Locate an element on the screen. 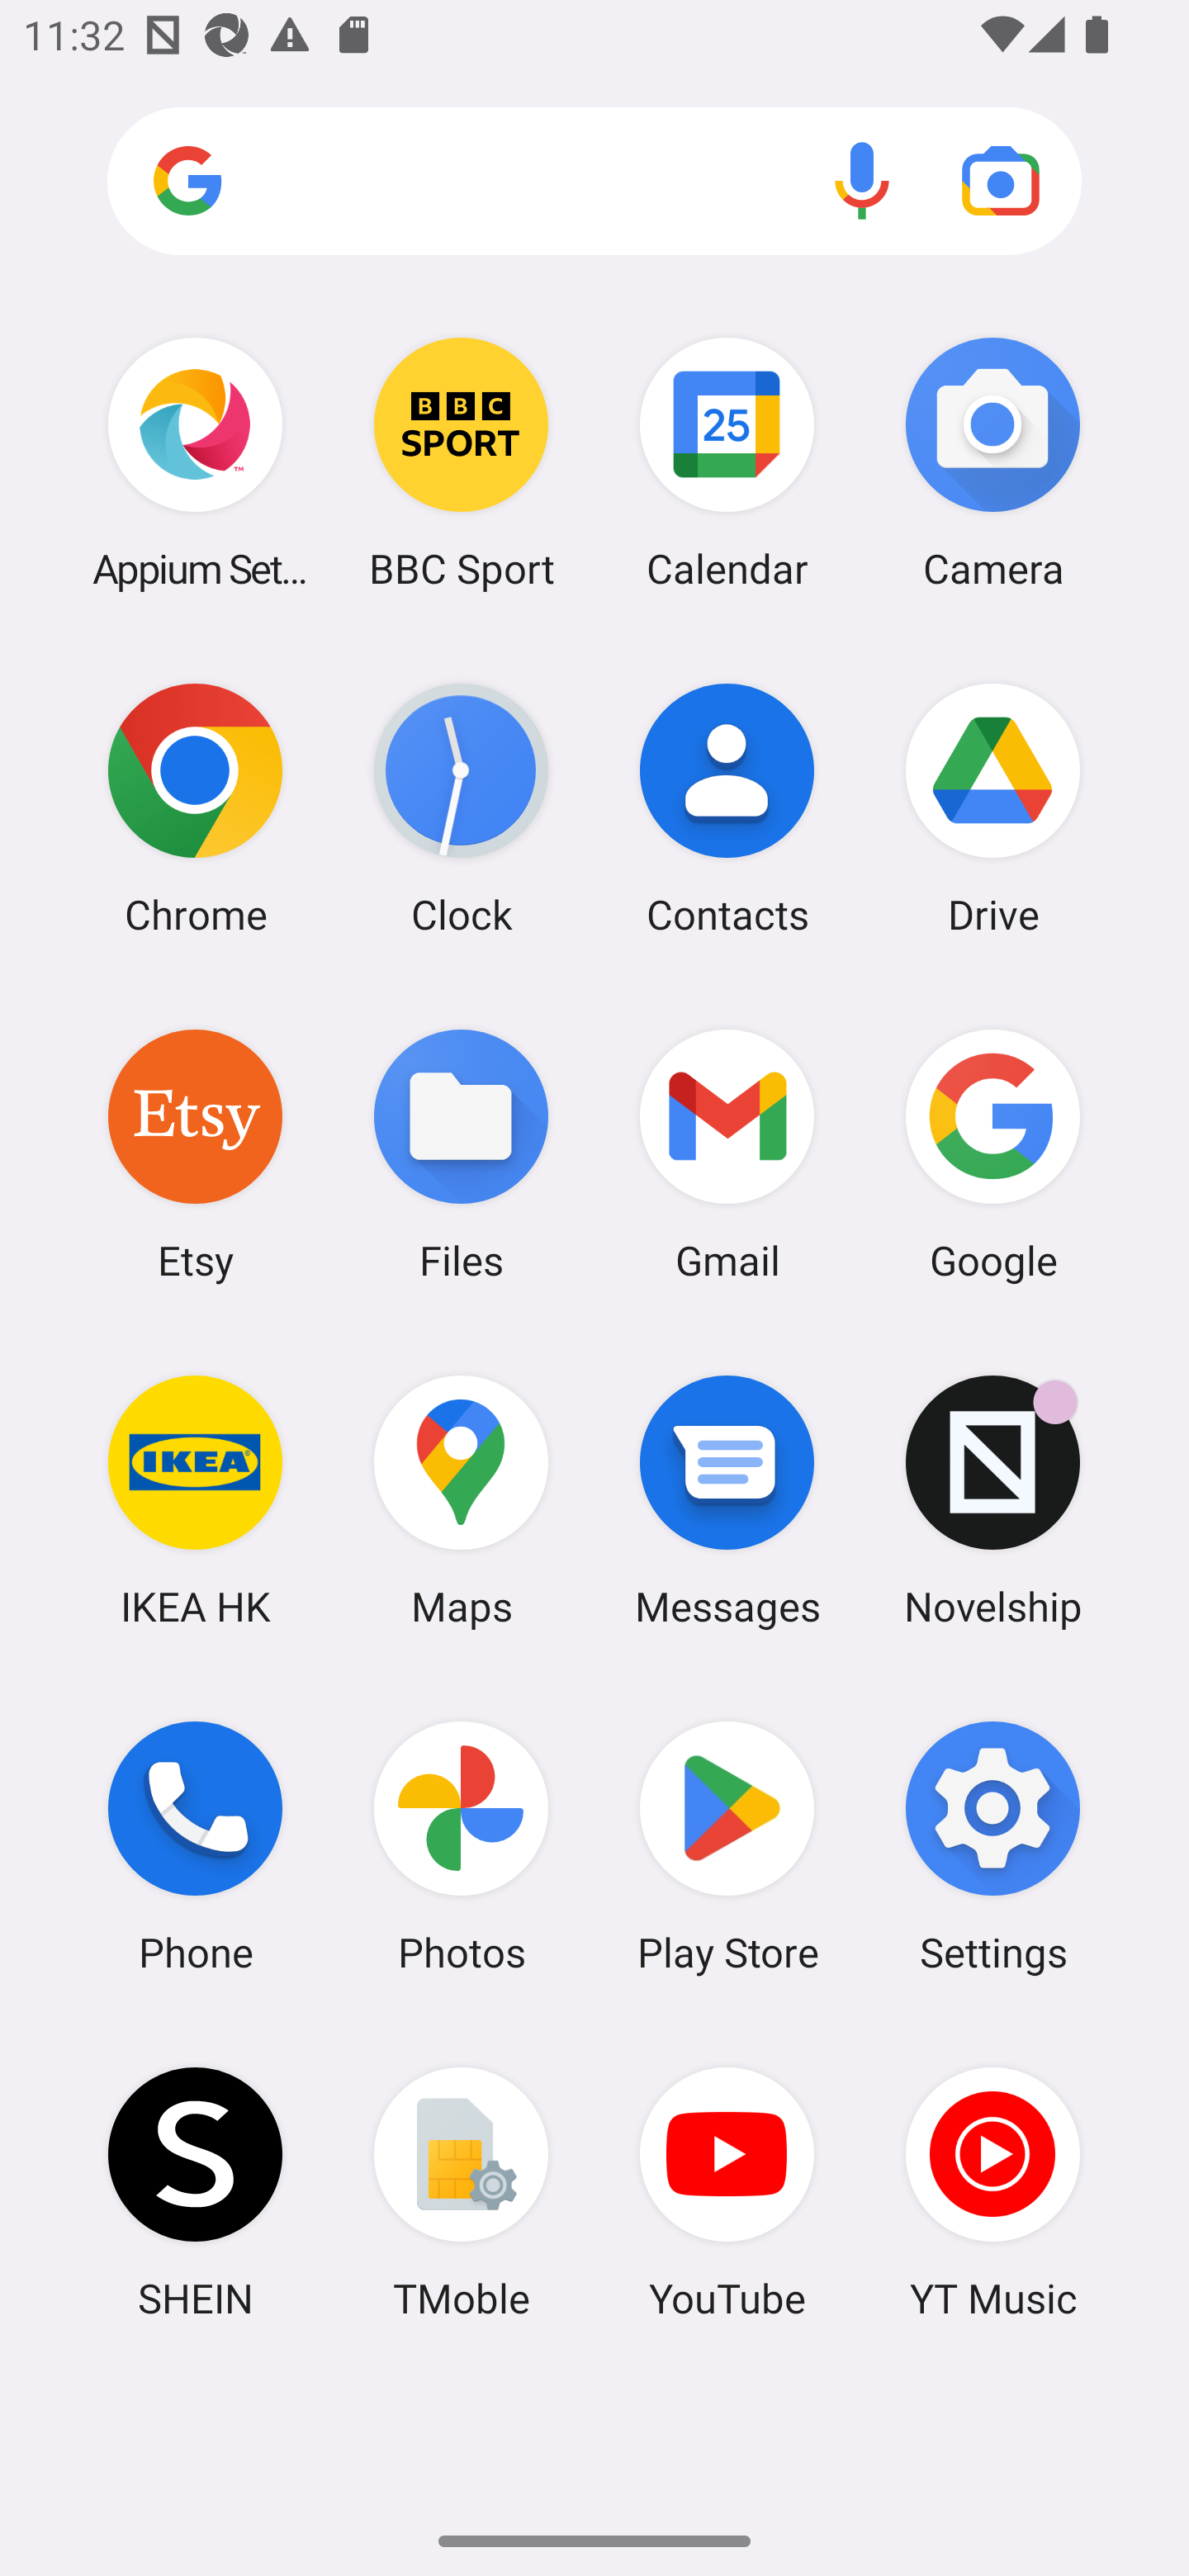 Image resolution: width=1189 pixels, height=2576 pixels. IKEA HK is located at coordinates (195, 1500).